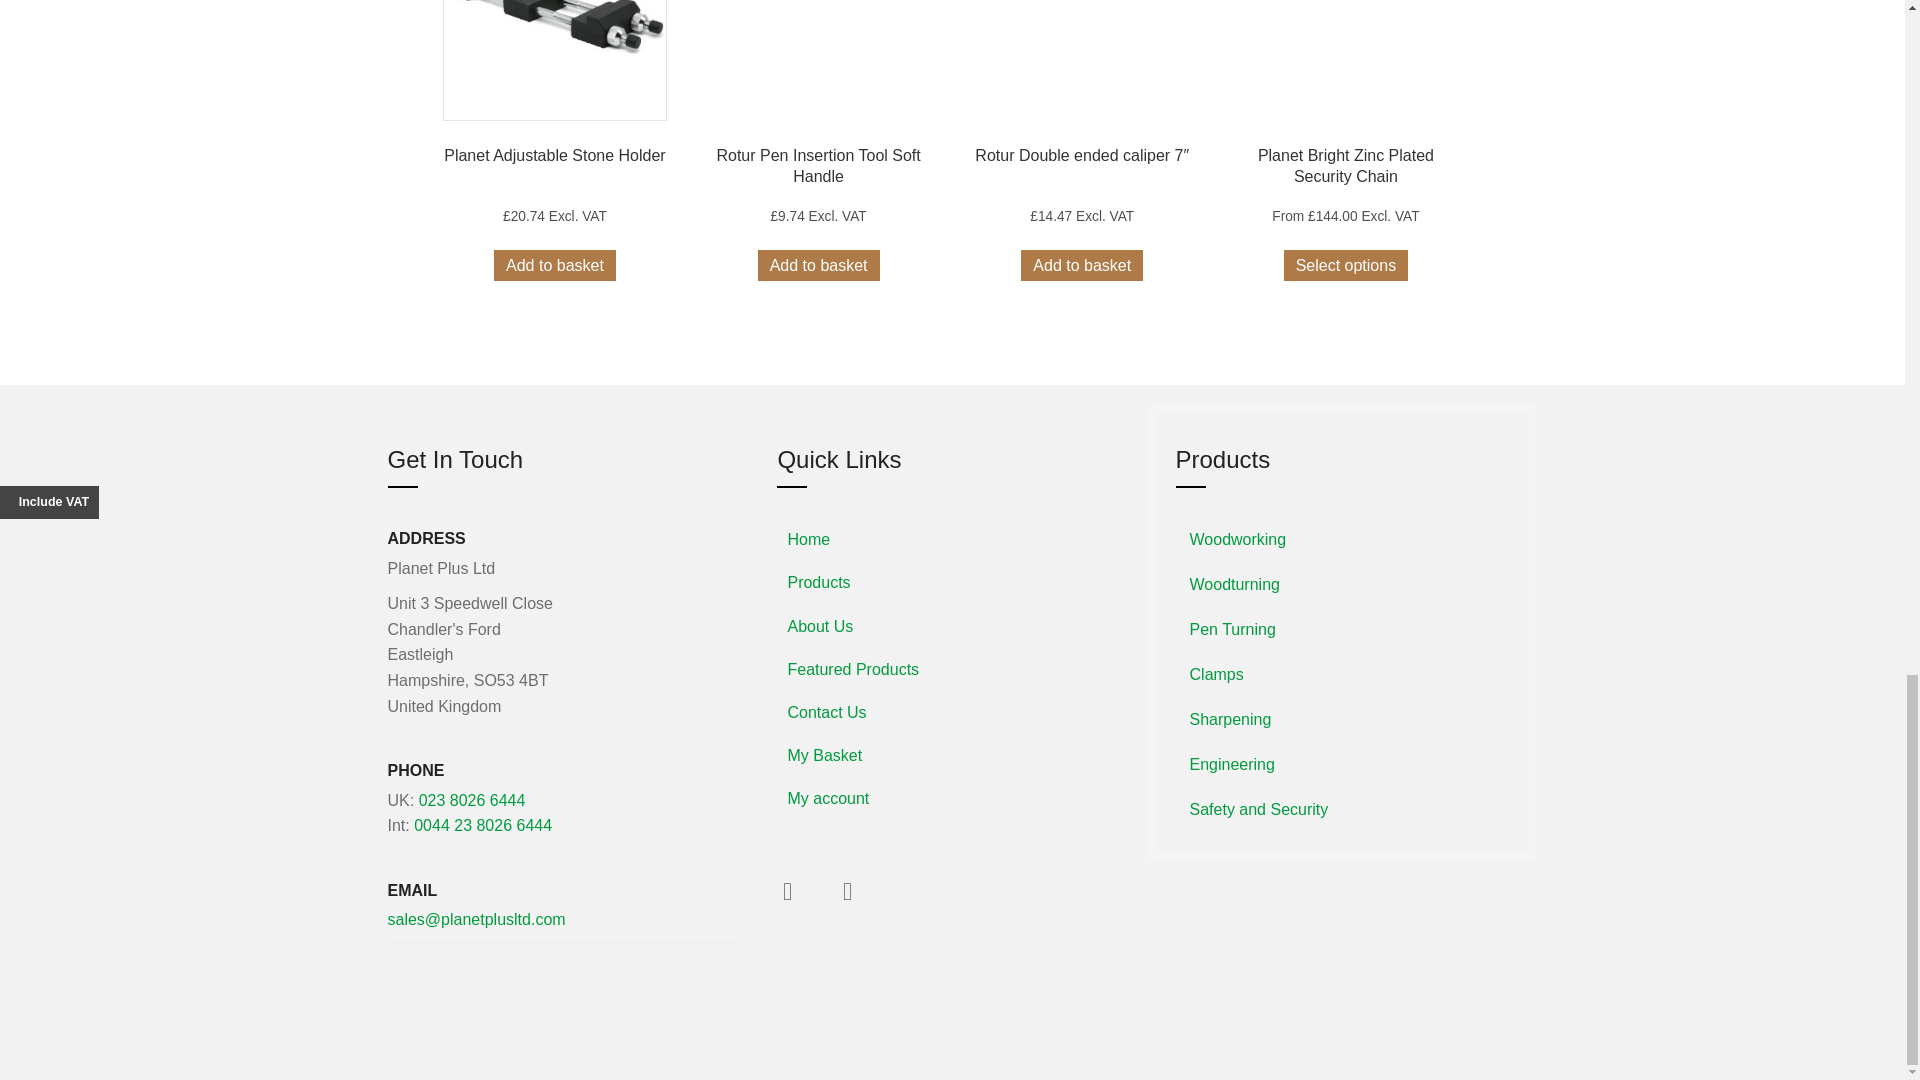 This screenshot has height=1080, width=1920. What do you see at coordinates (817, 216) in the screenshot?
I see `With VAT removed` at bounding box center [817, 216].